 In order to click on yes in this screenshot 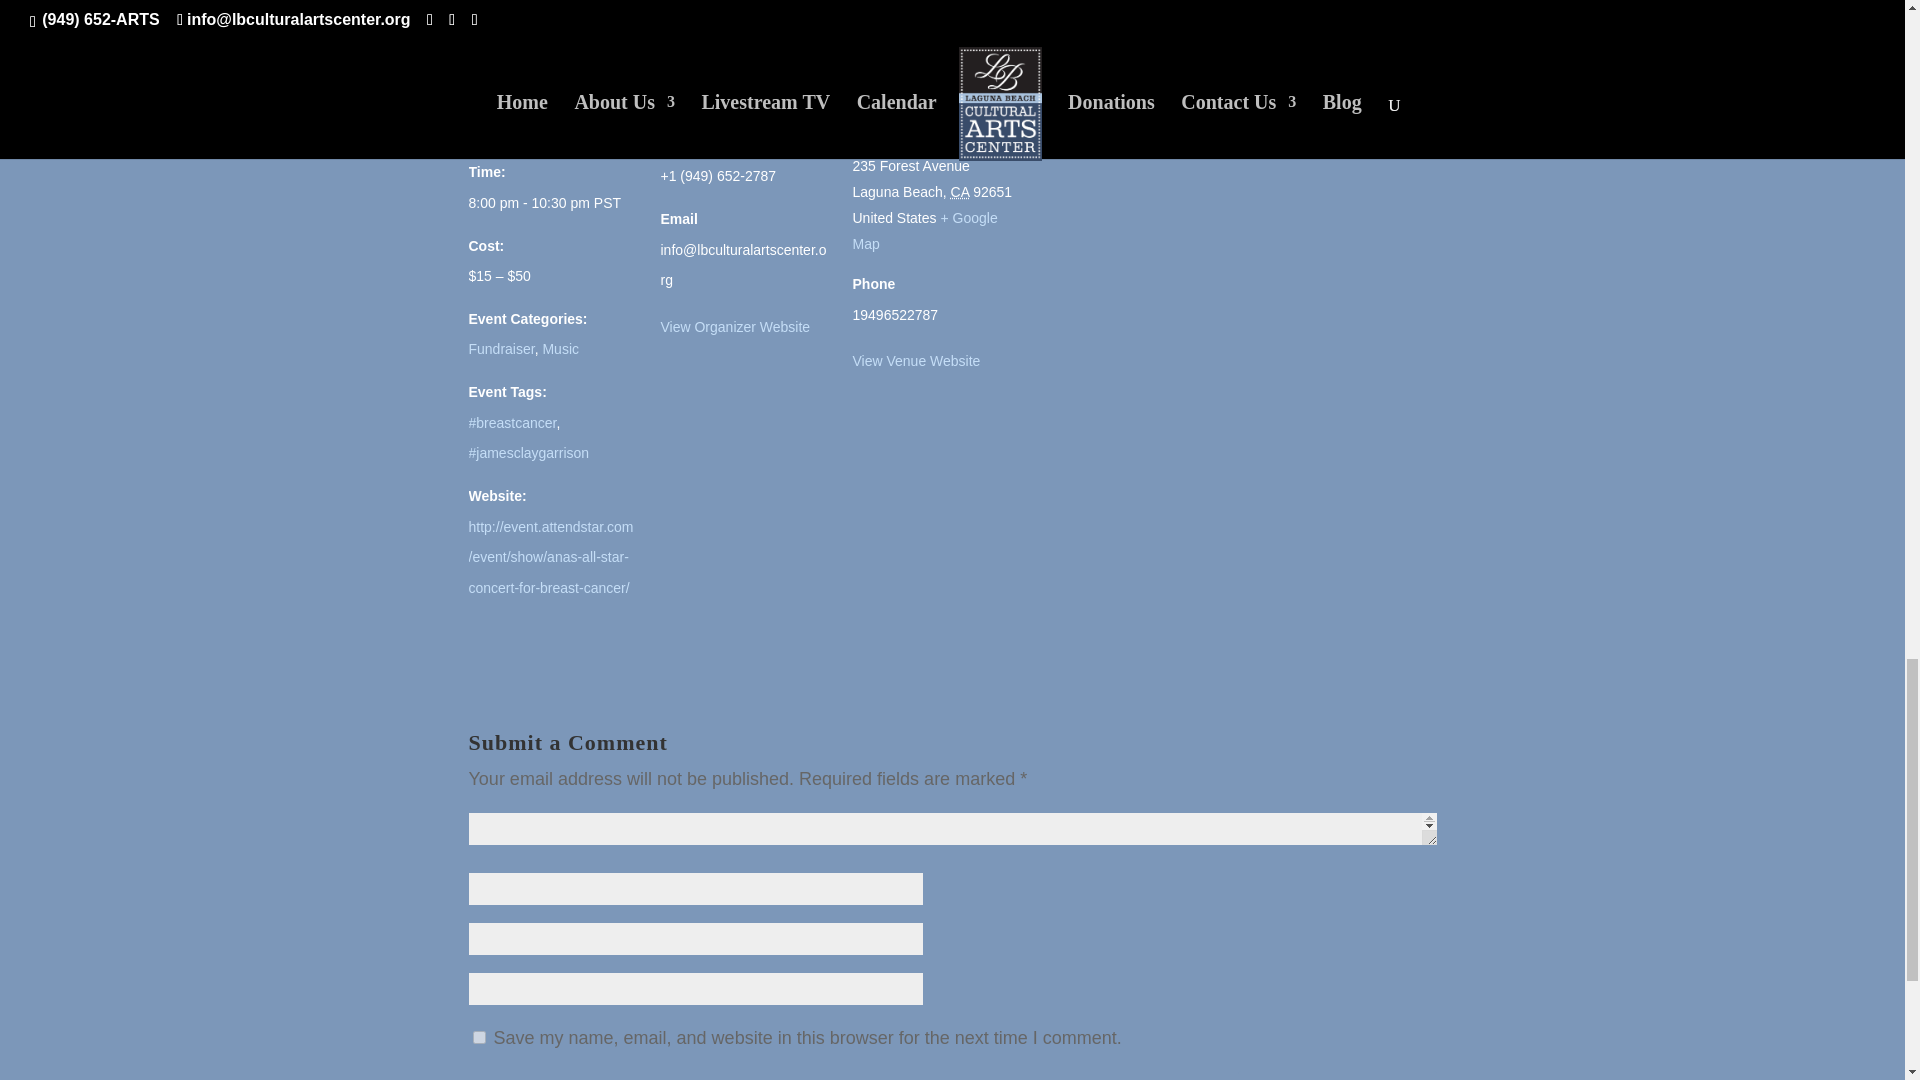, I will do `click(478, 1038)`.